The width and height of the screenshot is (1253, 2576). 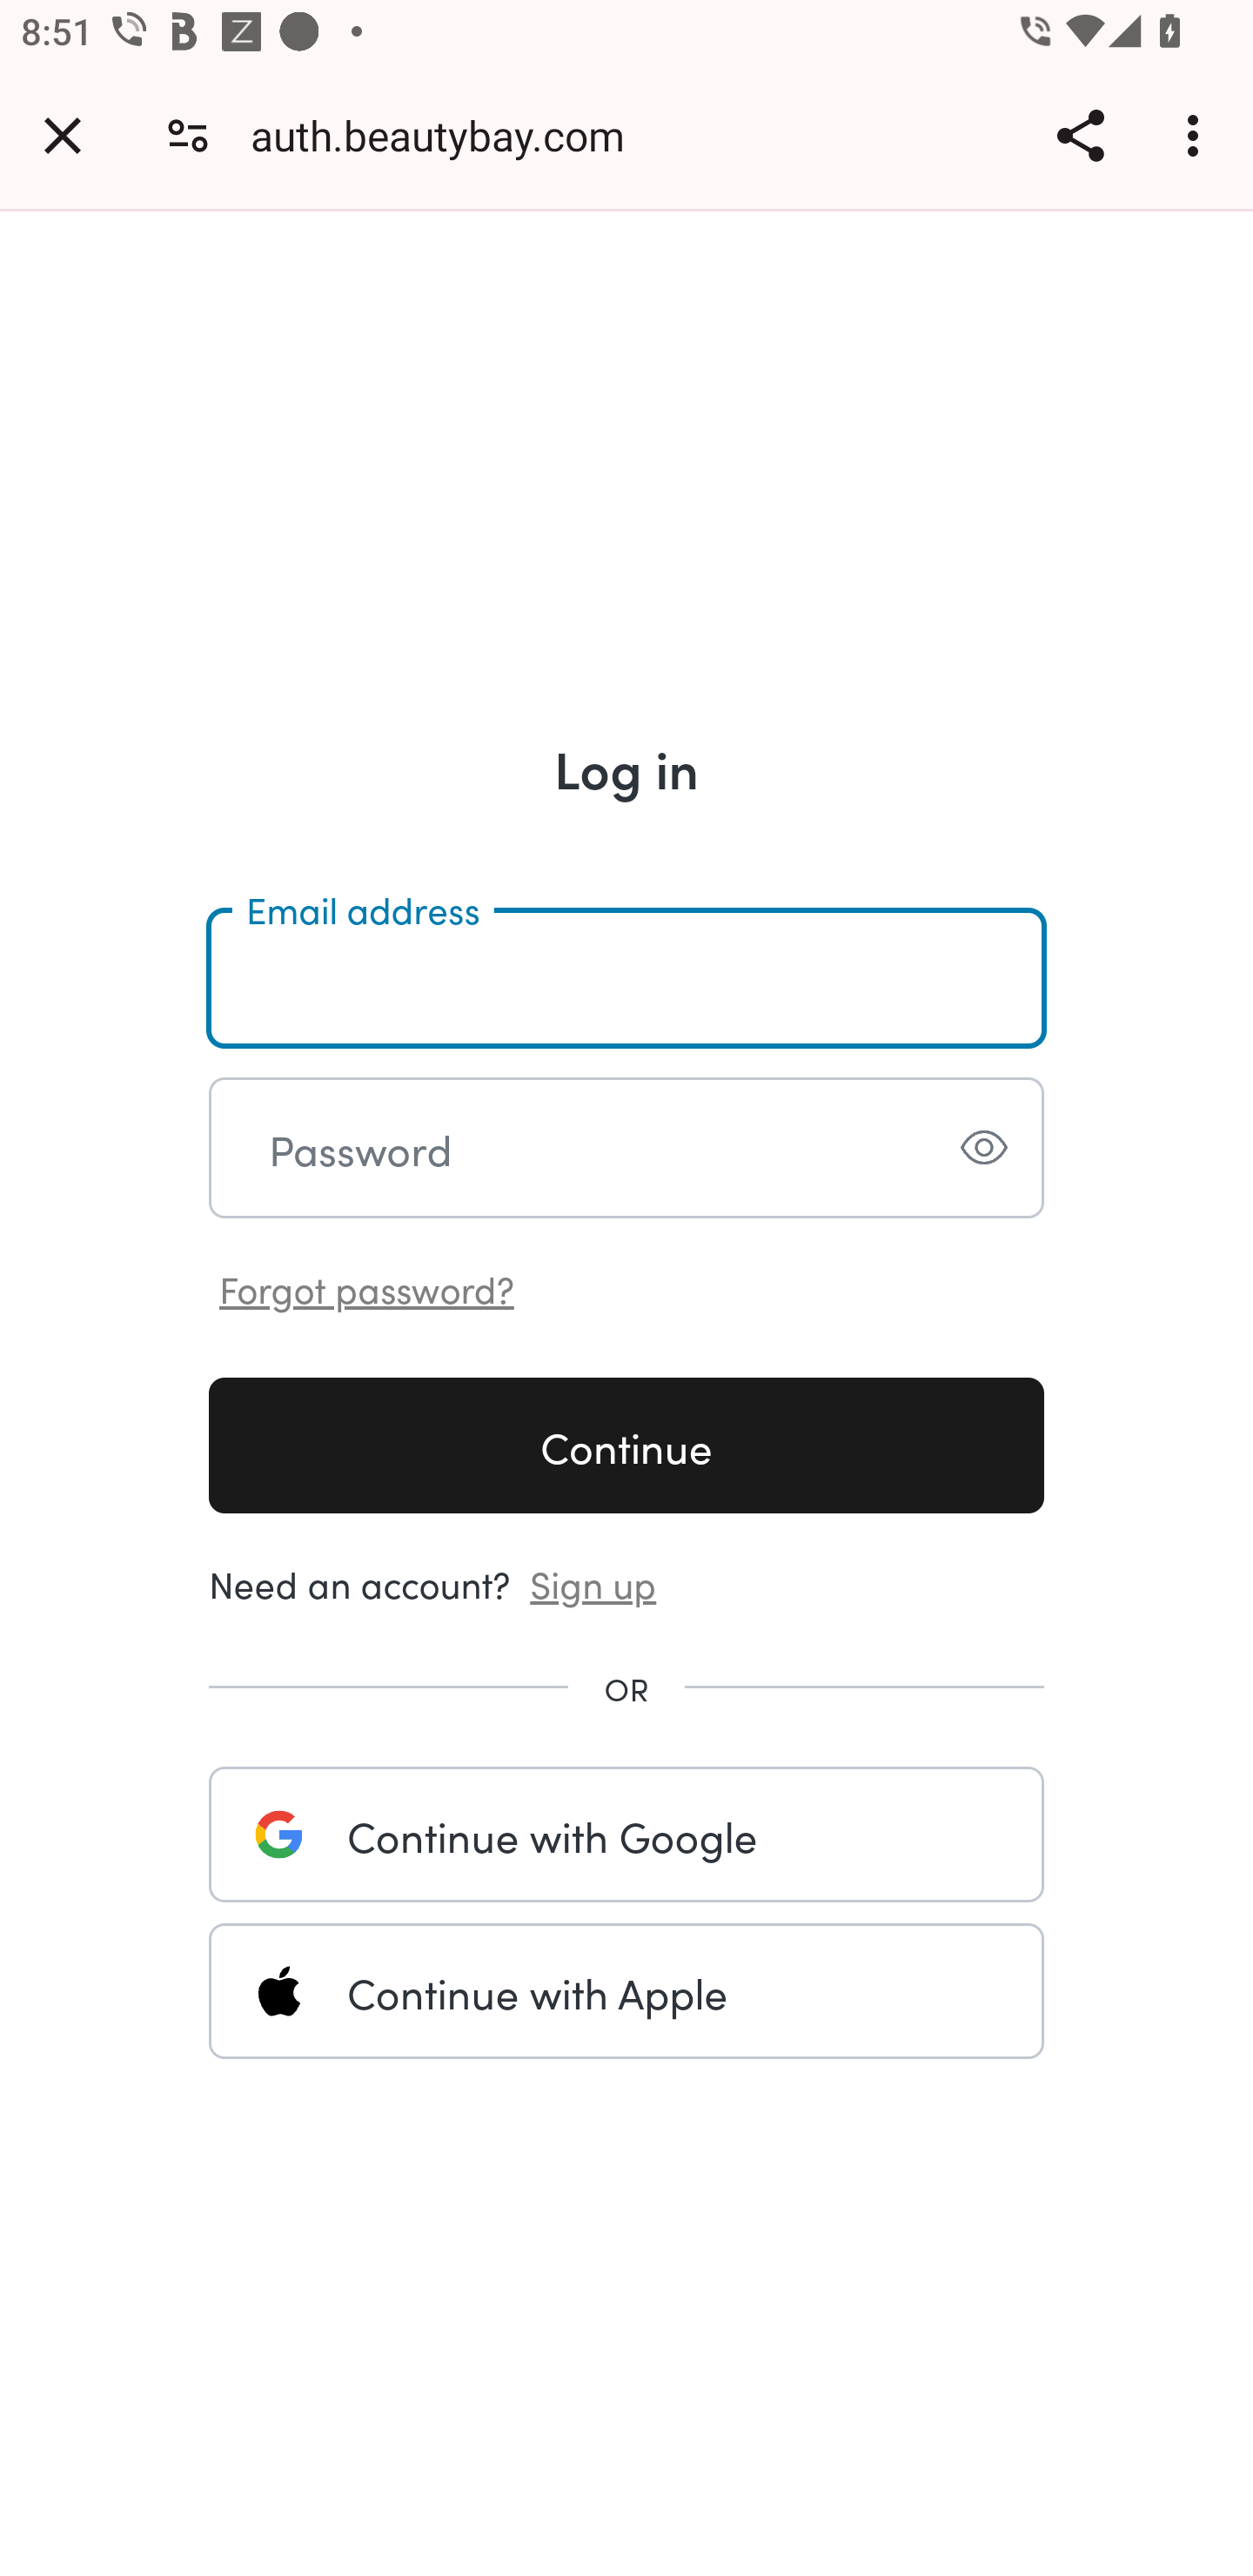 I want to click on auth.beautybay.com, so click(x=449, y=134).